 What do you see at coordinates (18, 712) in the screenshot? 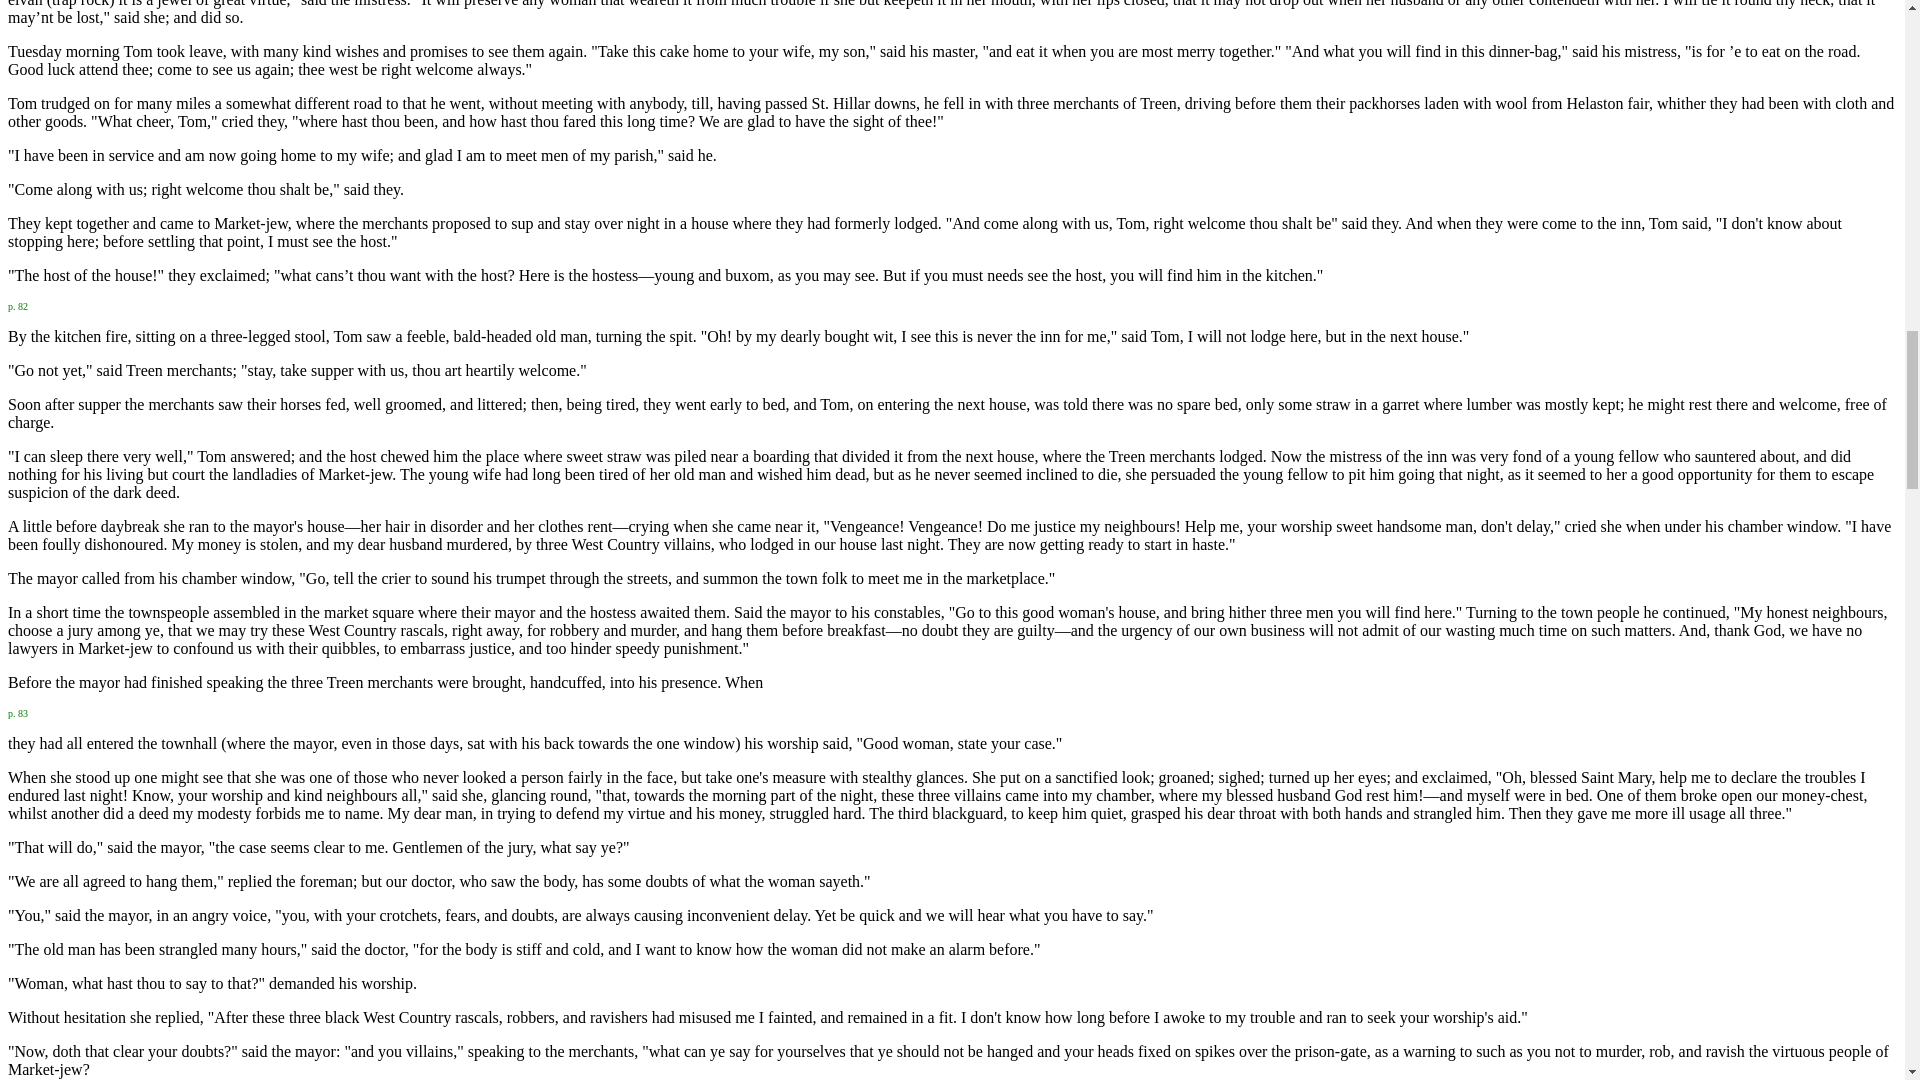
I see `p. 83` at bounding box center [18, 712].